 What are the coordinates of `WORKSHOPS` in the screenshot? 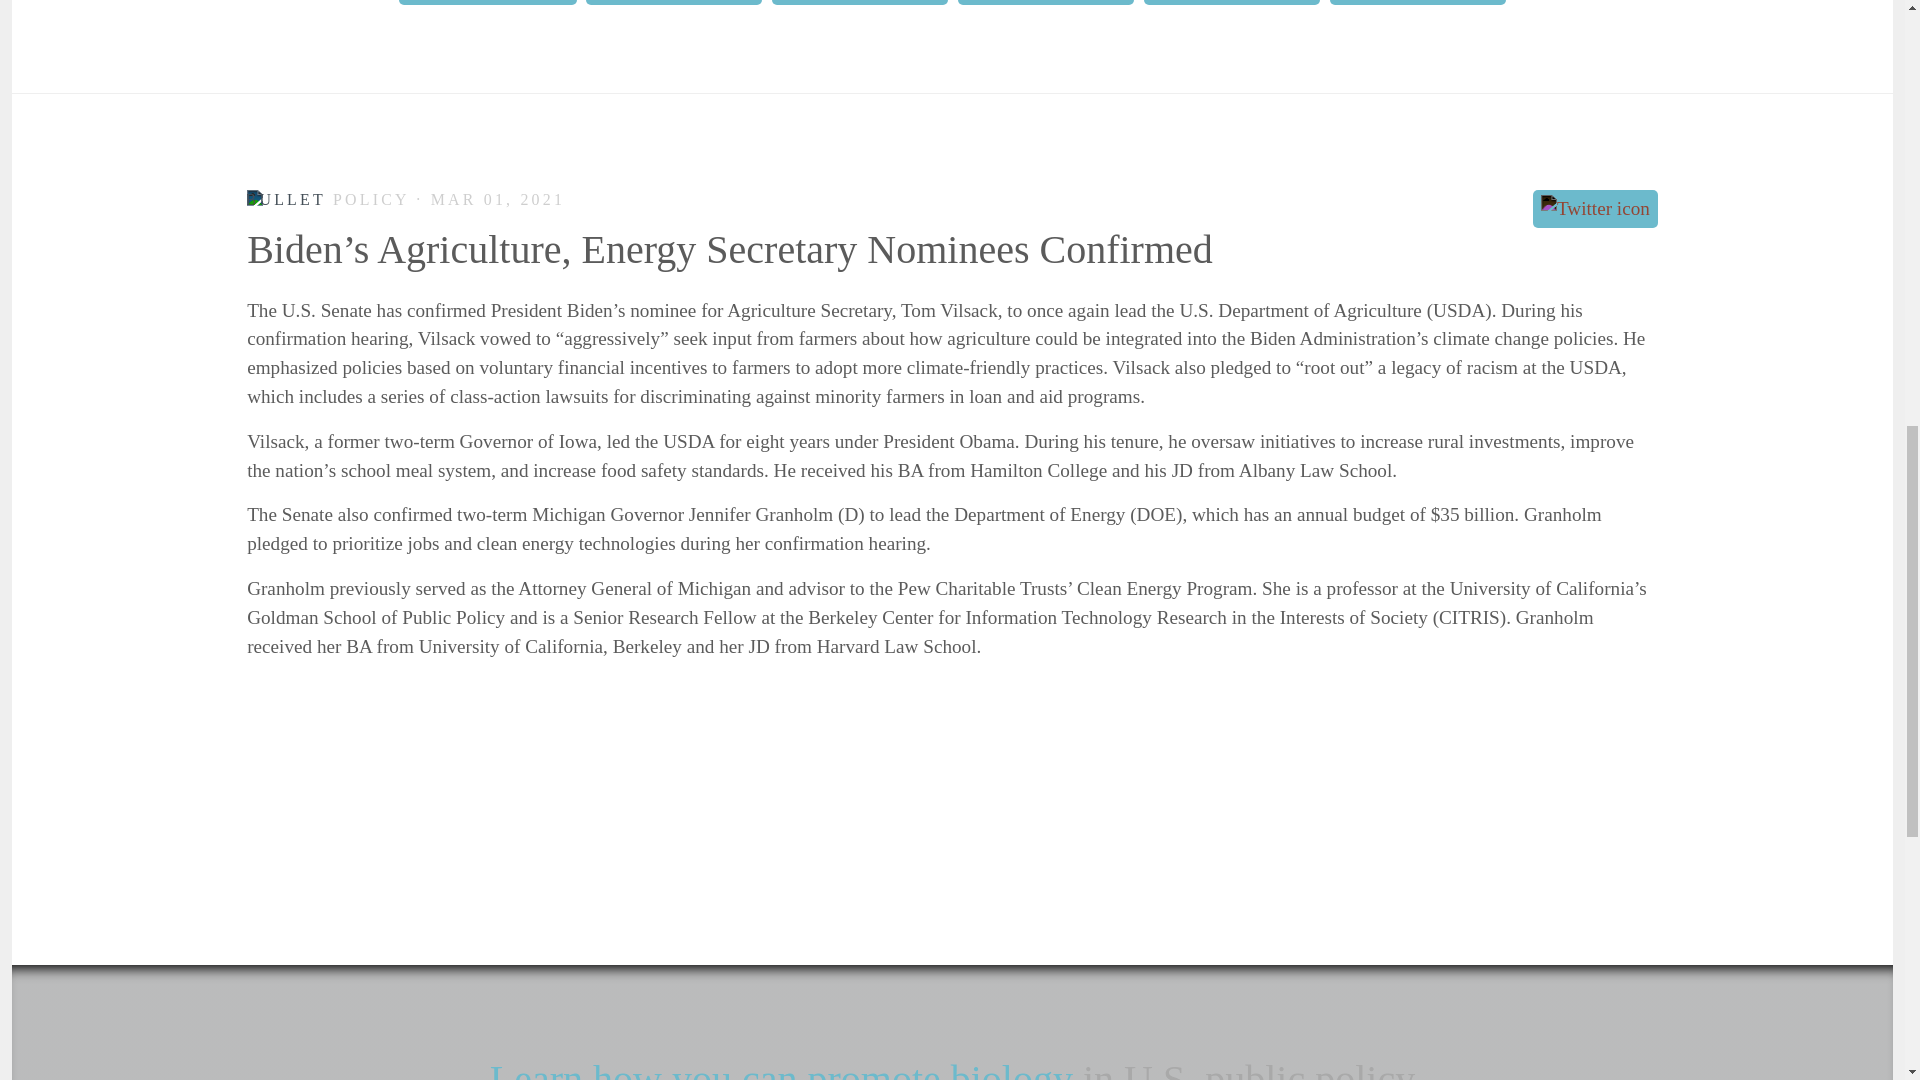 It's located at (1418, 2).